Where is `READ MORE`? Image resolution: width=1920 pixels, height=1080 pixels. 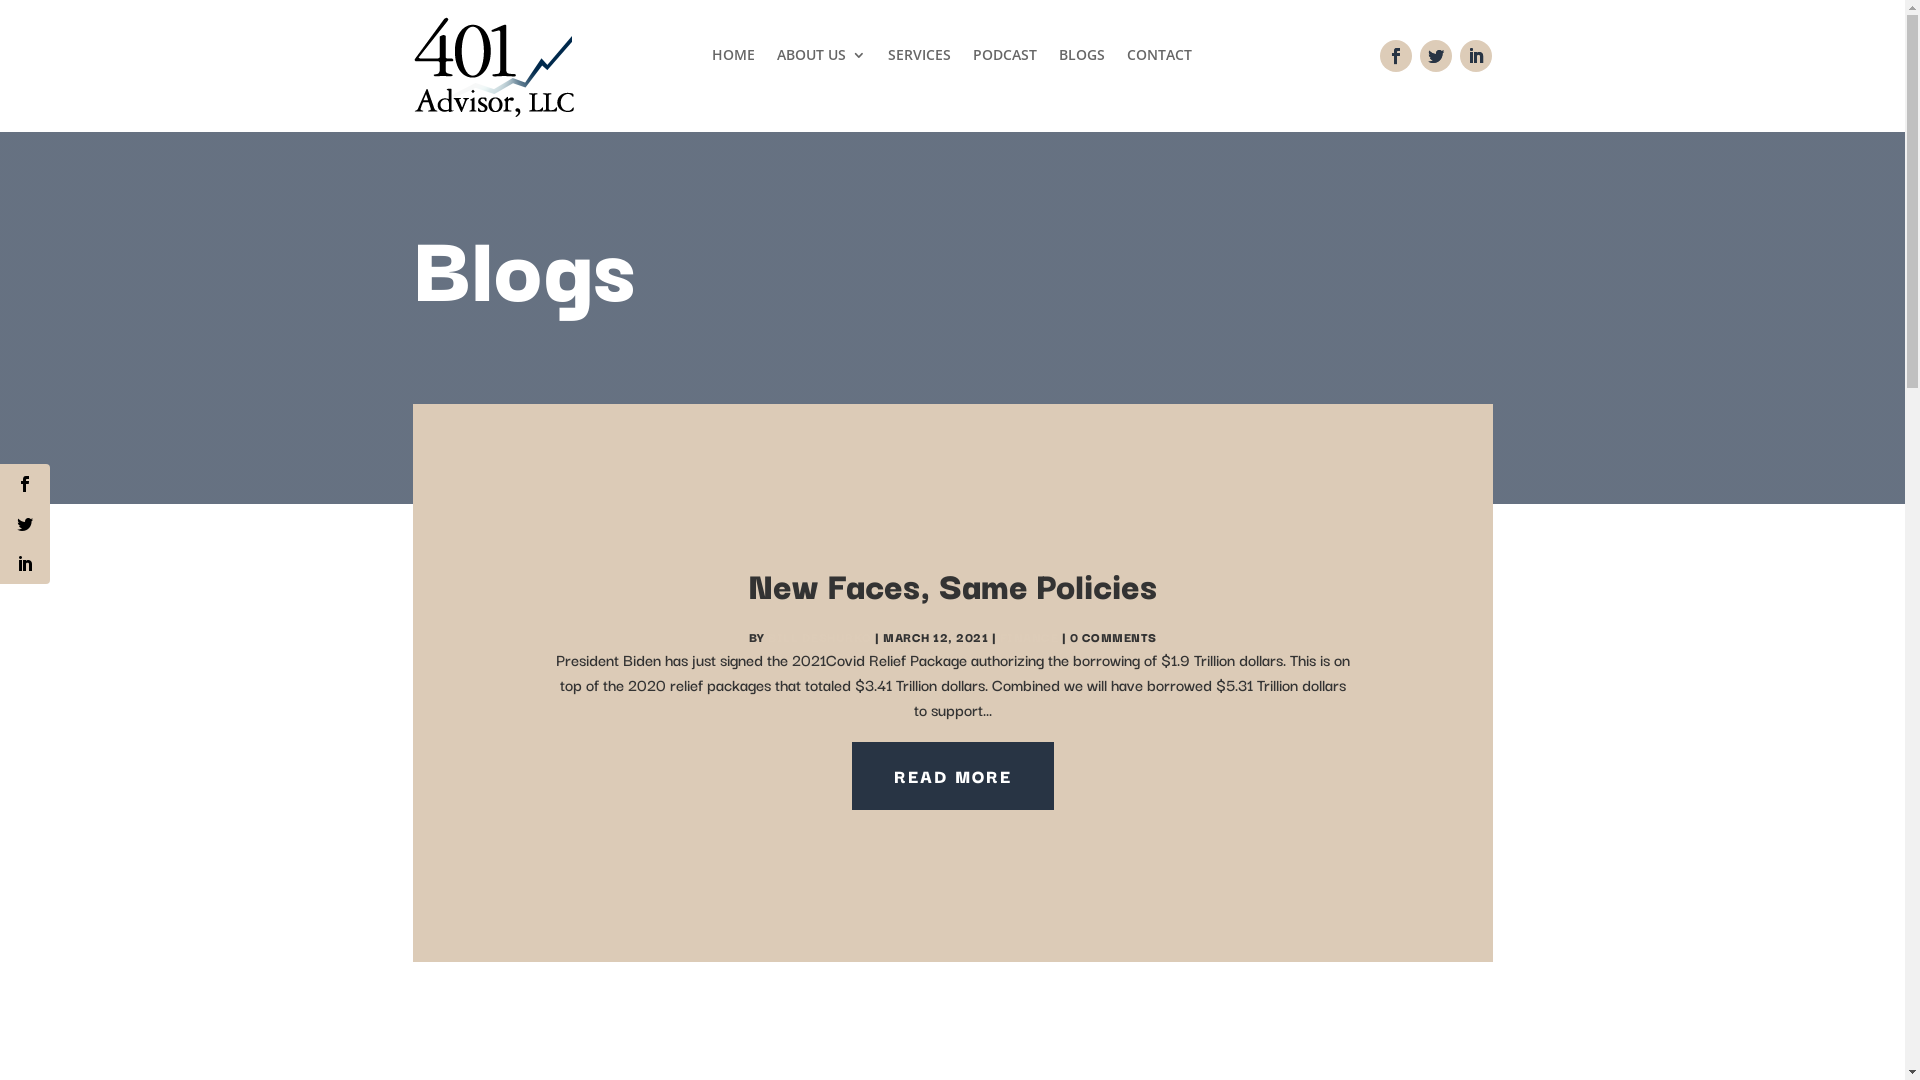
READ MORE is located at coordinates (953, 776).